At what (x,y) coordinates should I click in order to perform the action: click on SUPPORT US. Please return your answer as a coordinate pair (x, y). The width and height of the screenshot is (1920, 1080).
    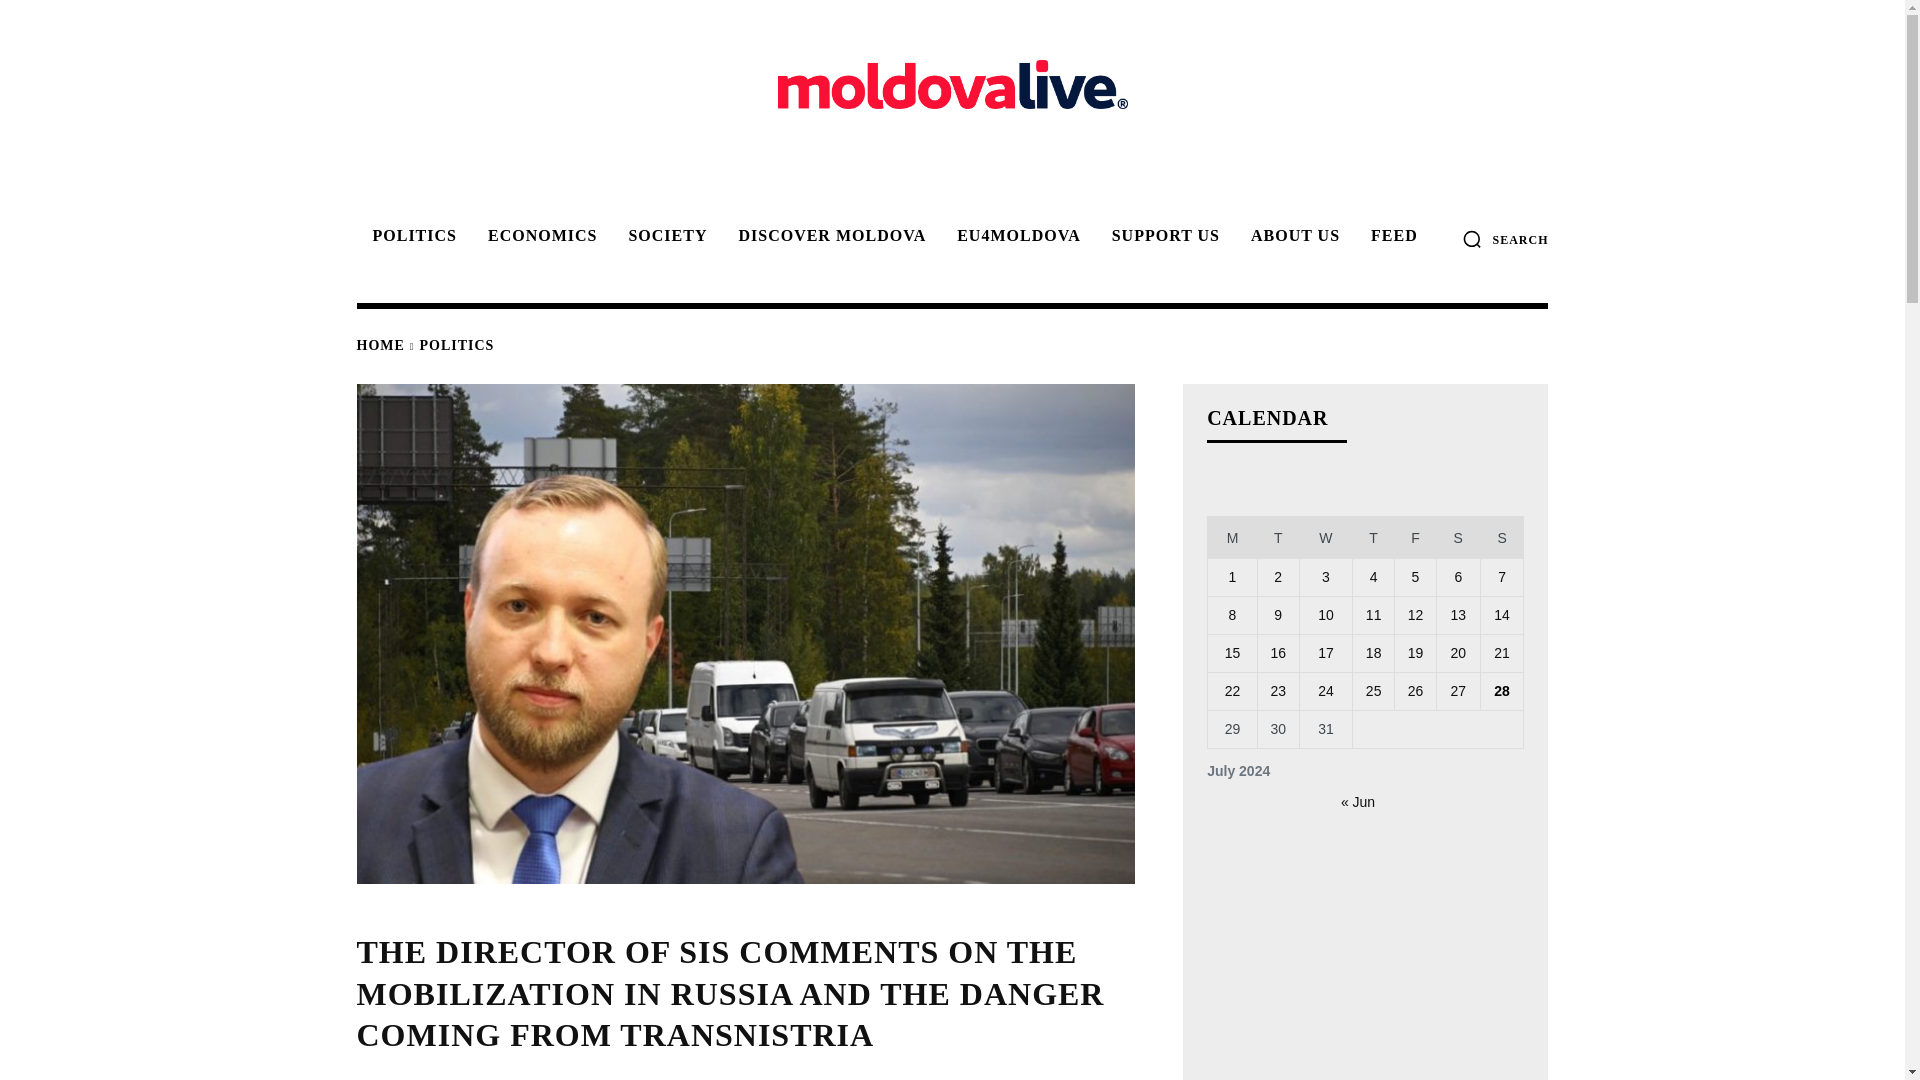
    Looking at the image, I should click on (1163, 236).